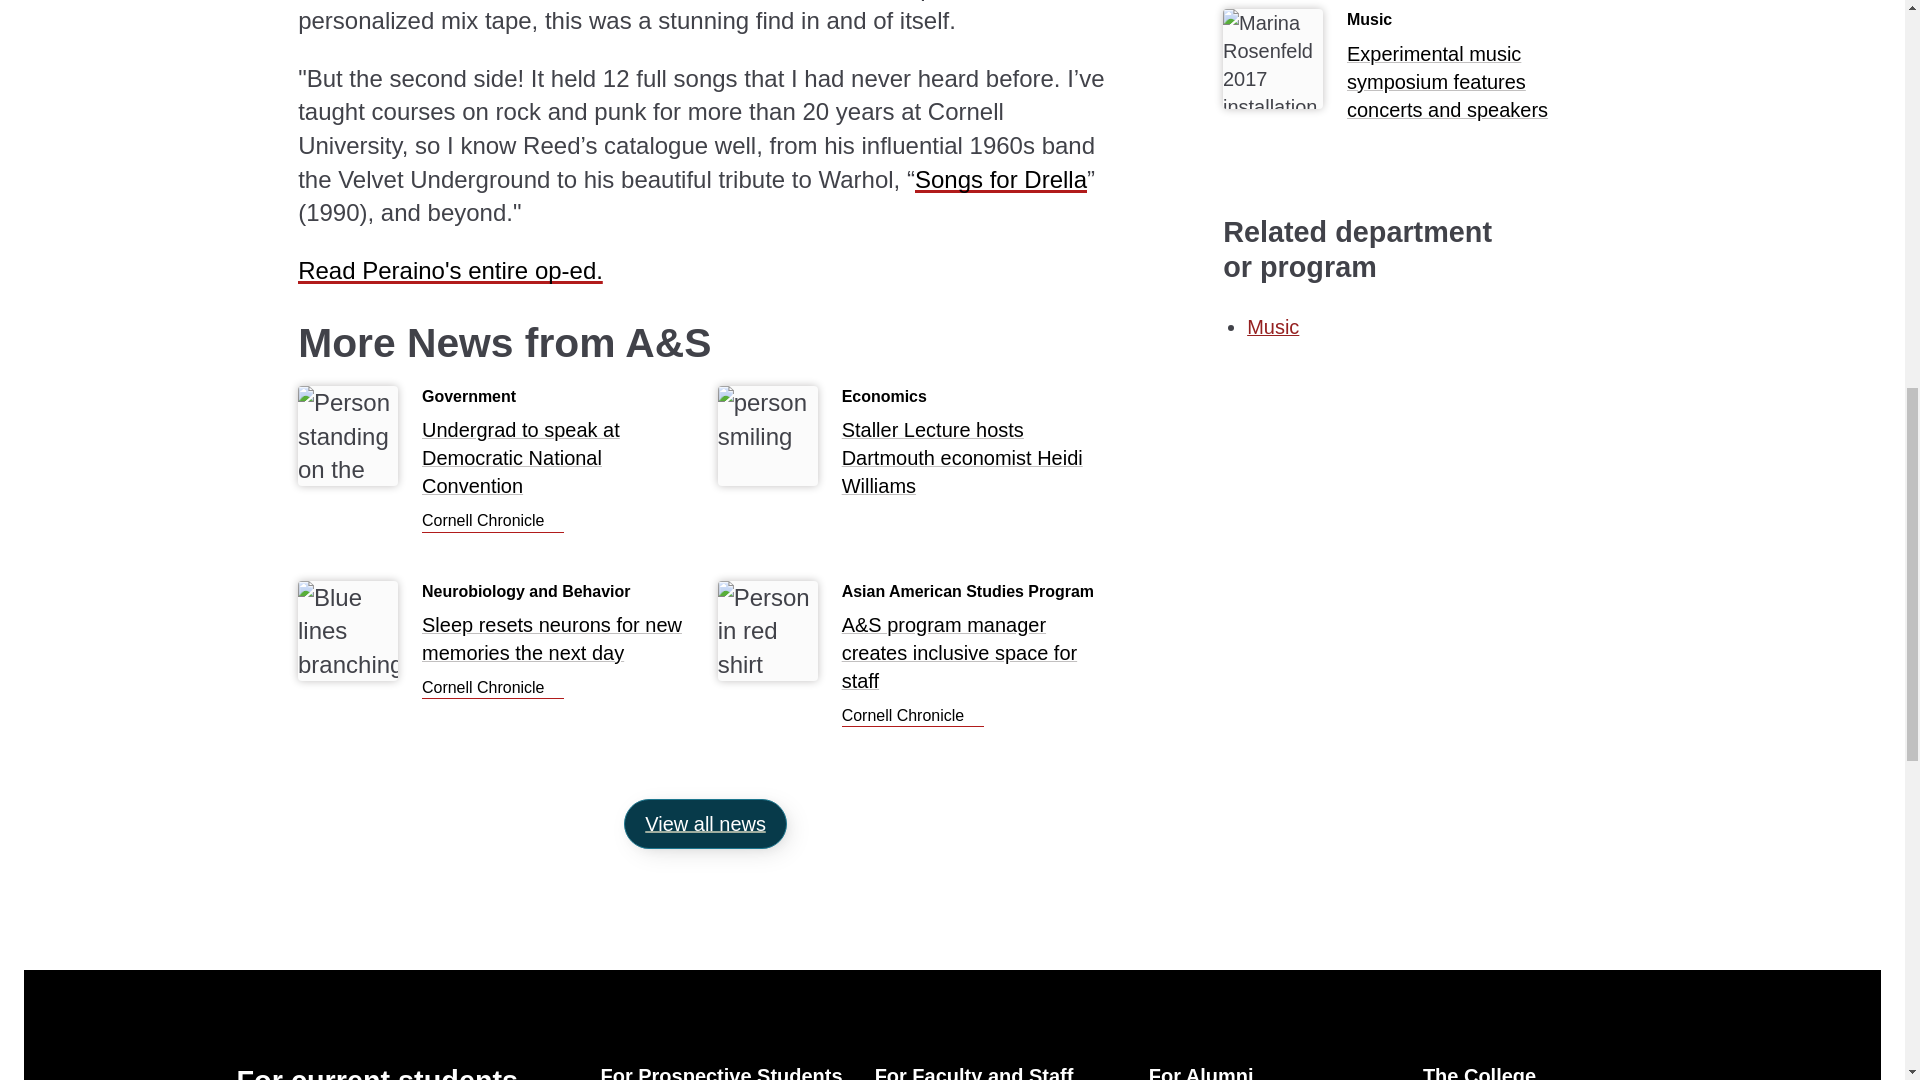 The height and width of the screenshot is (1080, 1920). I want to click on Sleep resets neurons for new memories the next day , so click(558, 645).